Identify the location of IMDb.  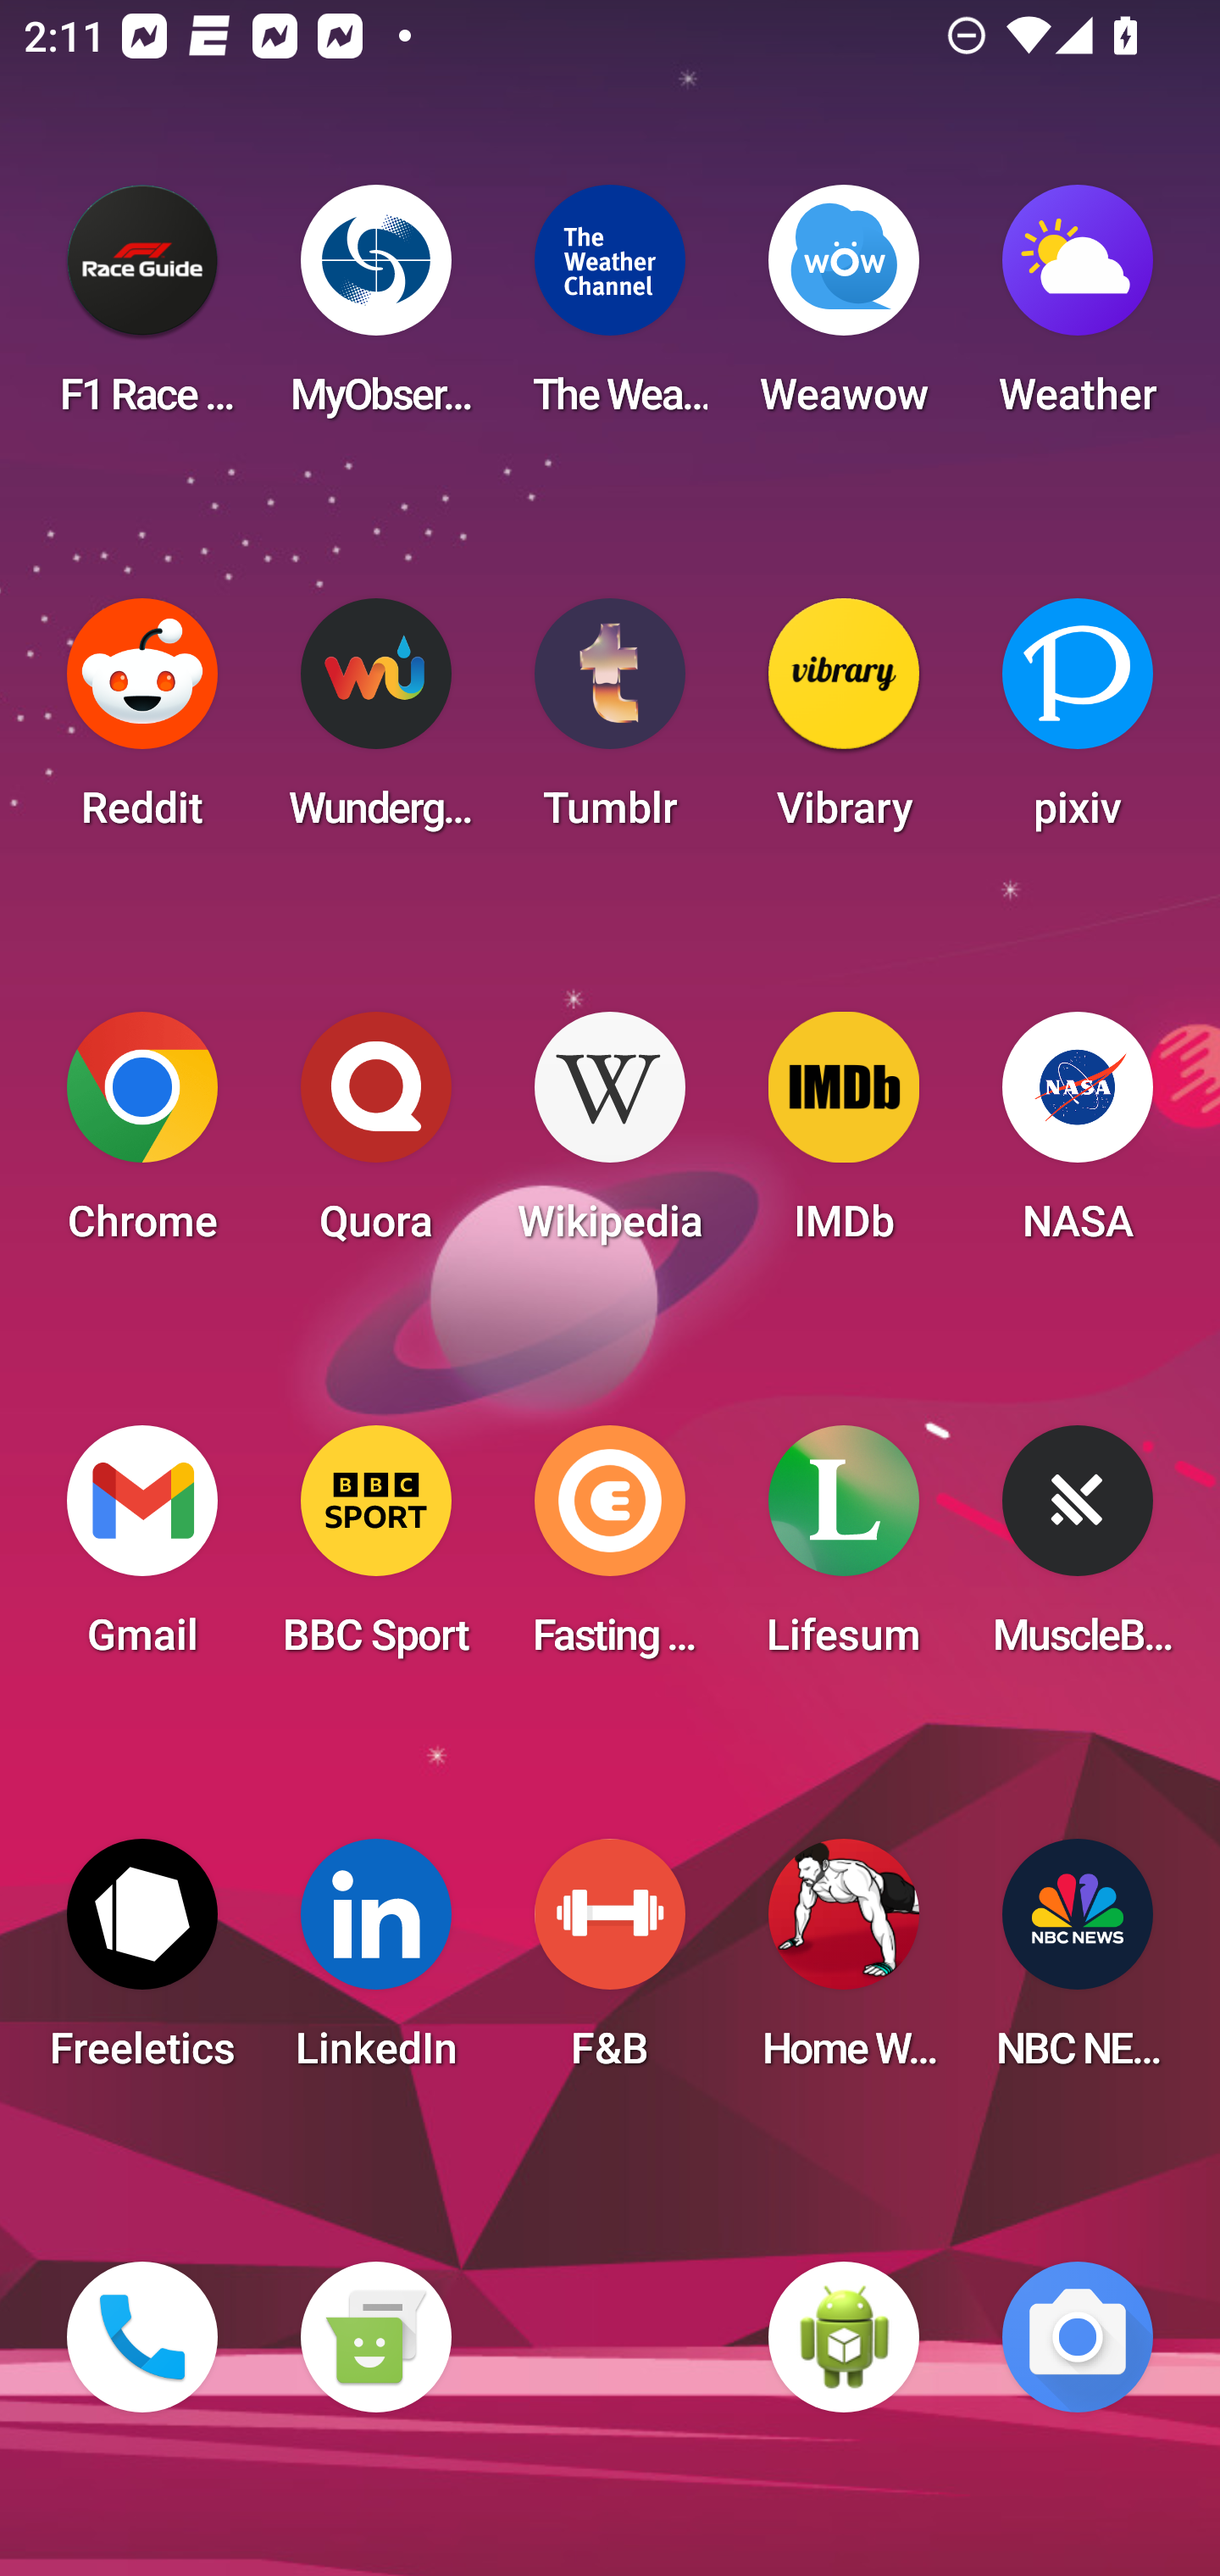
(844, 1137).